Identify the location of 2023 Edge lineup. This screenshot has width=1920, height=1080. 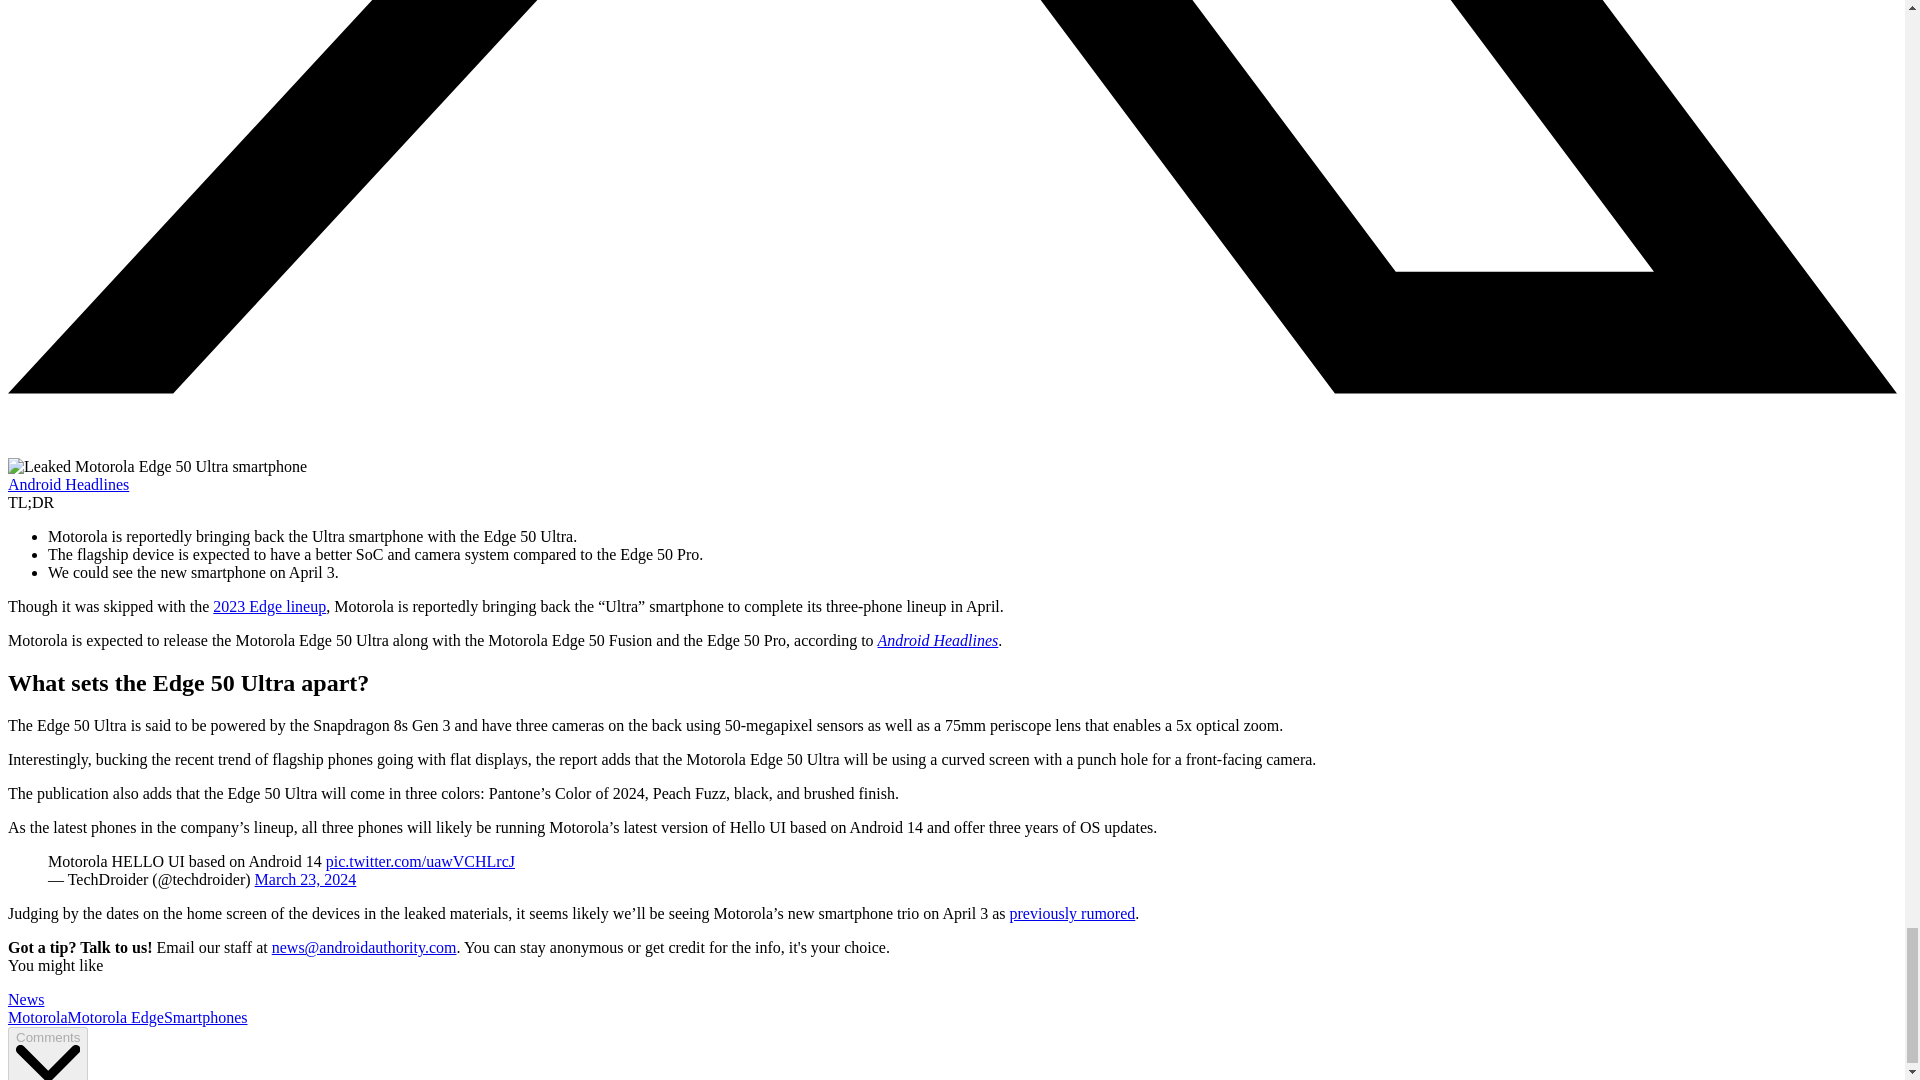
(270, 606).